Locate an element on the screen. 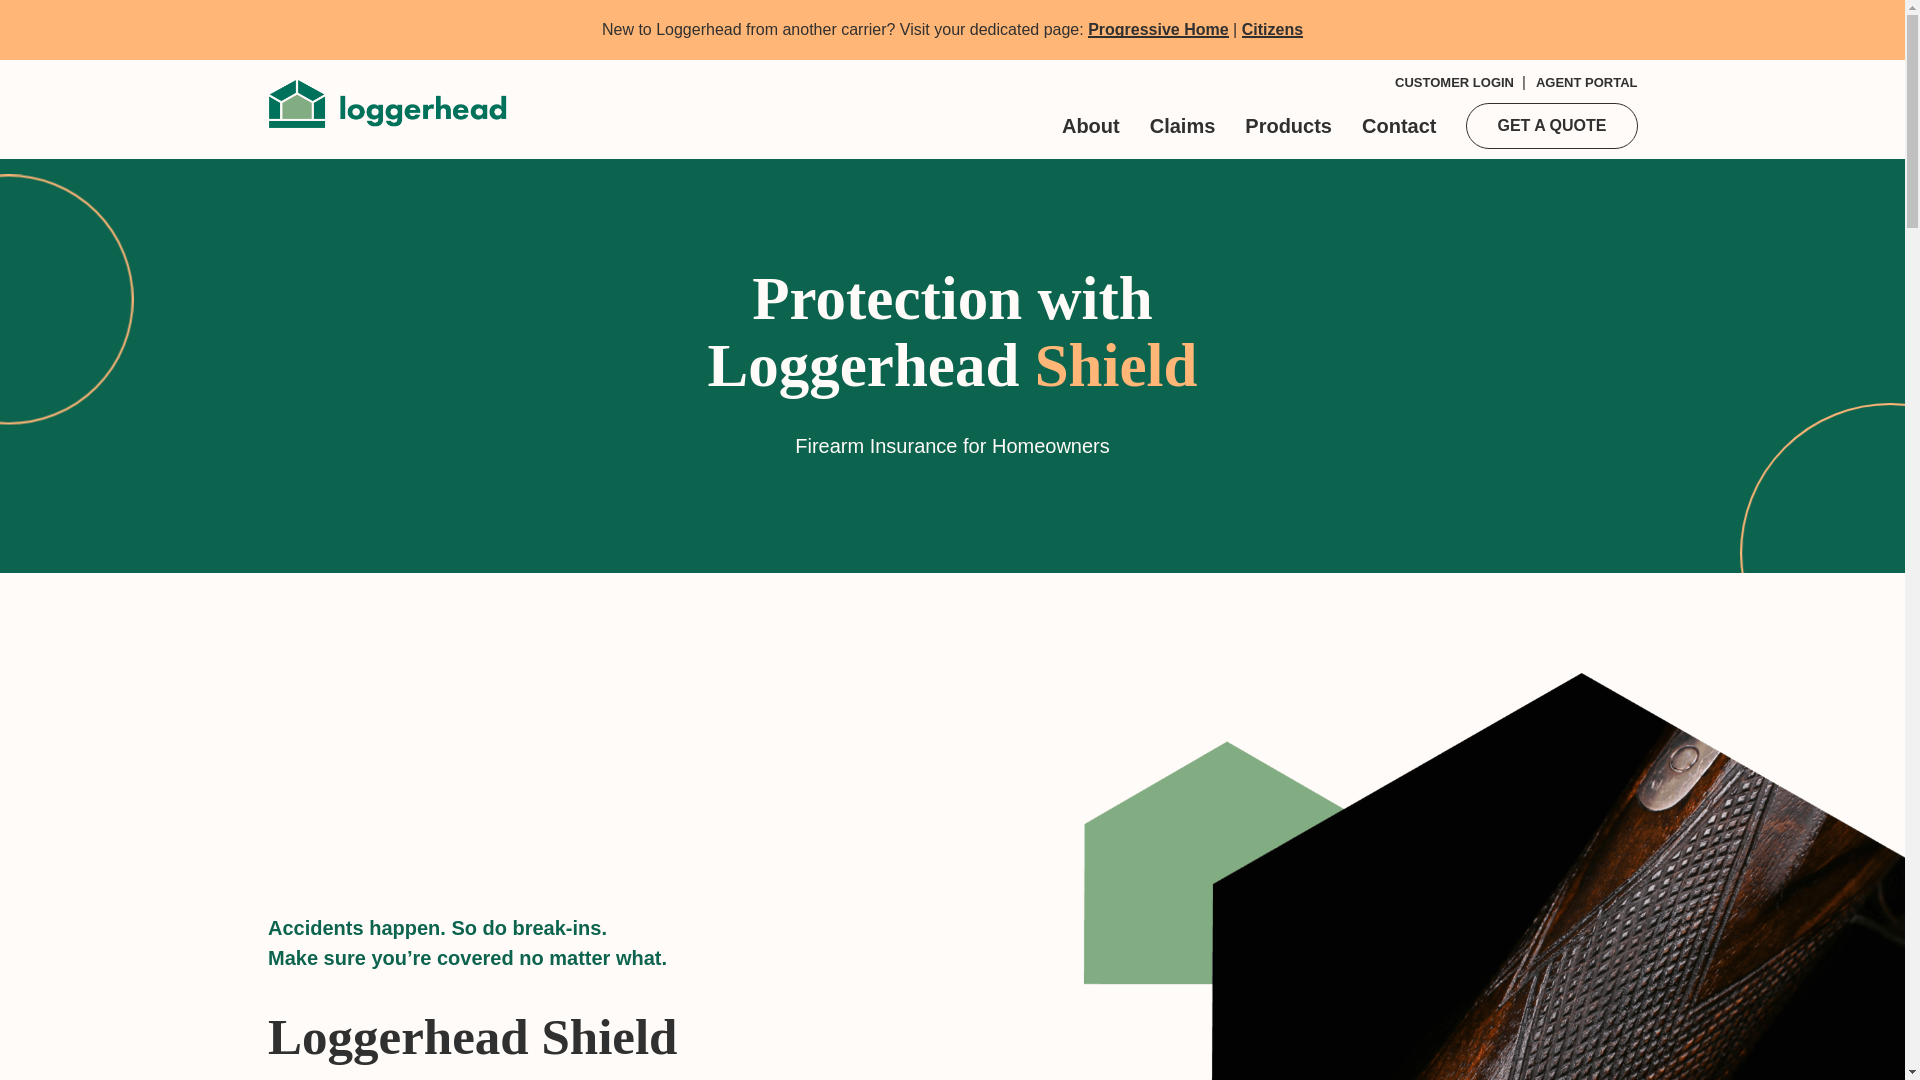 The width and height of the screenshot is (1920, 1080). Contact is located at coordinates (1398, 126).